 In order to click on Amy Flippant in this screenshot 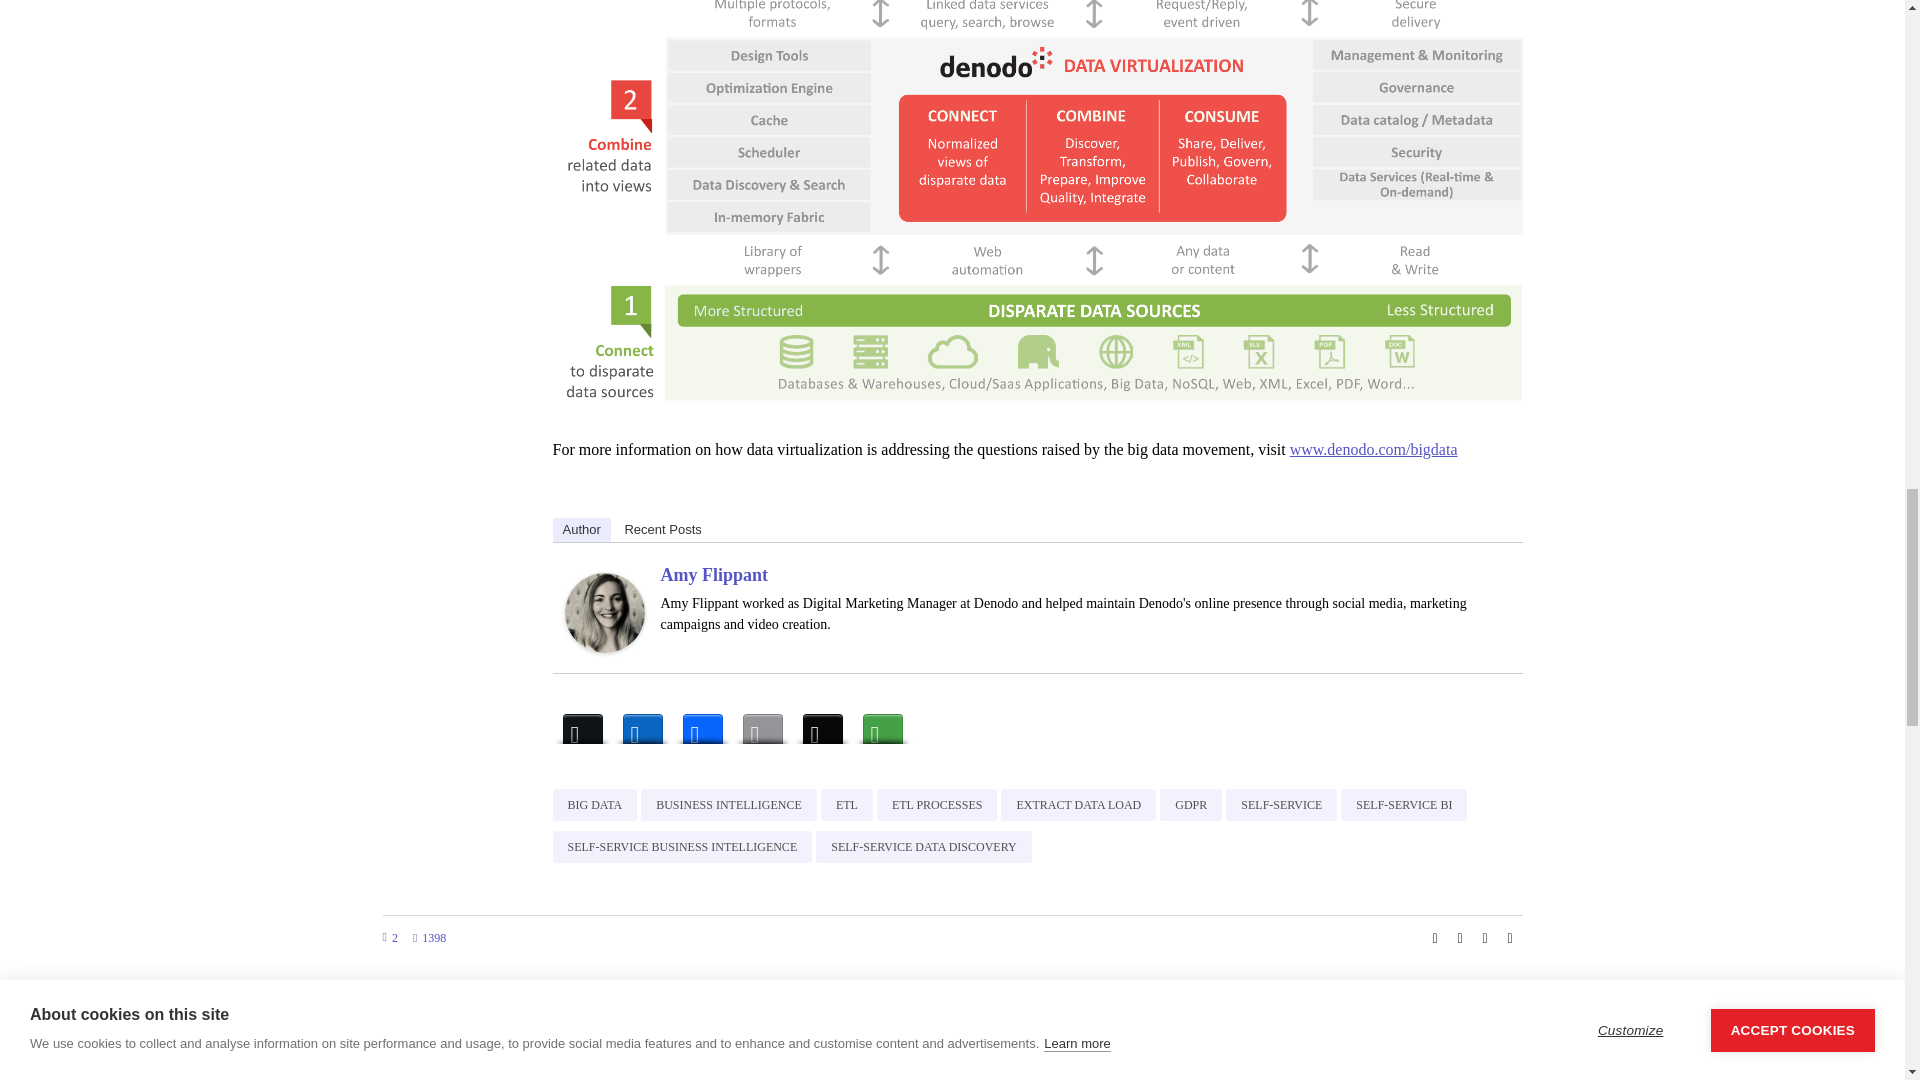, I will do `click(714, 574)`.